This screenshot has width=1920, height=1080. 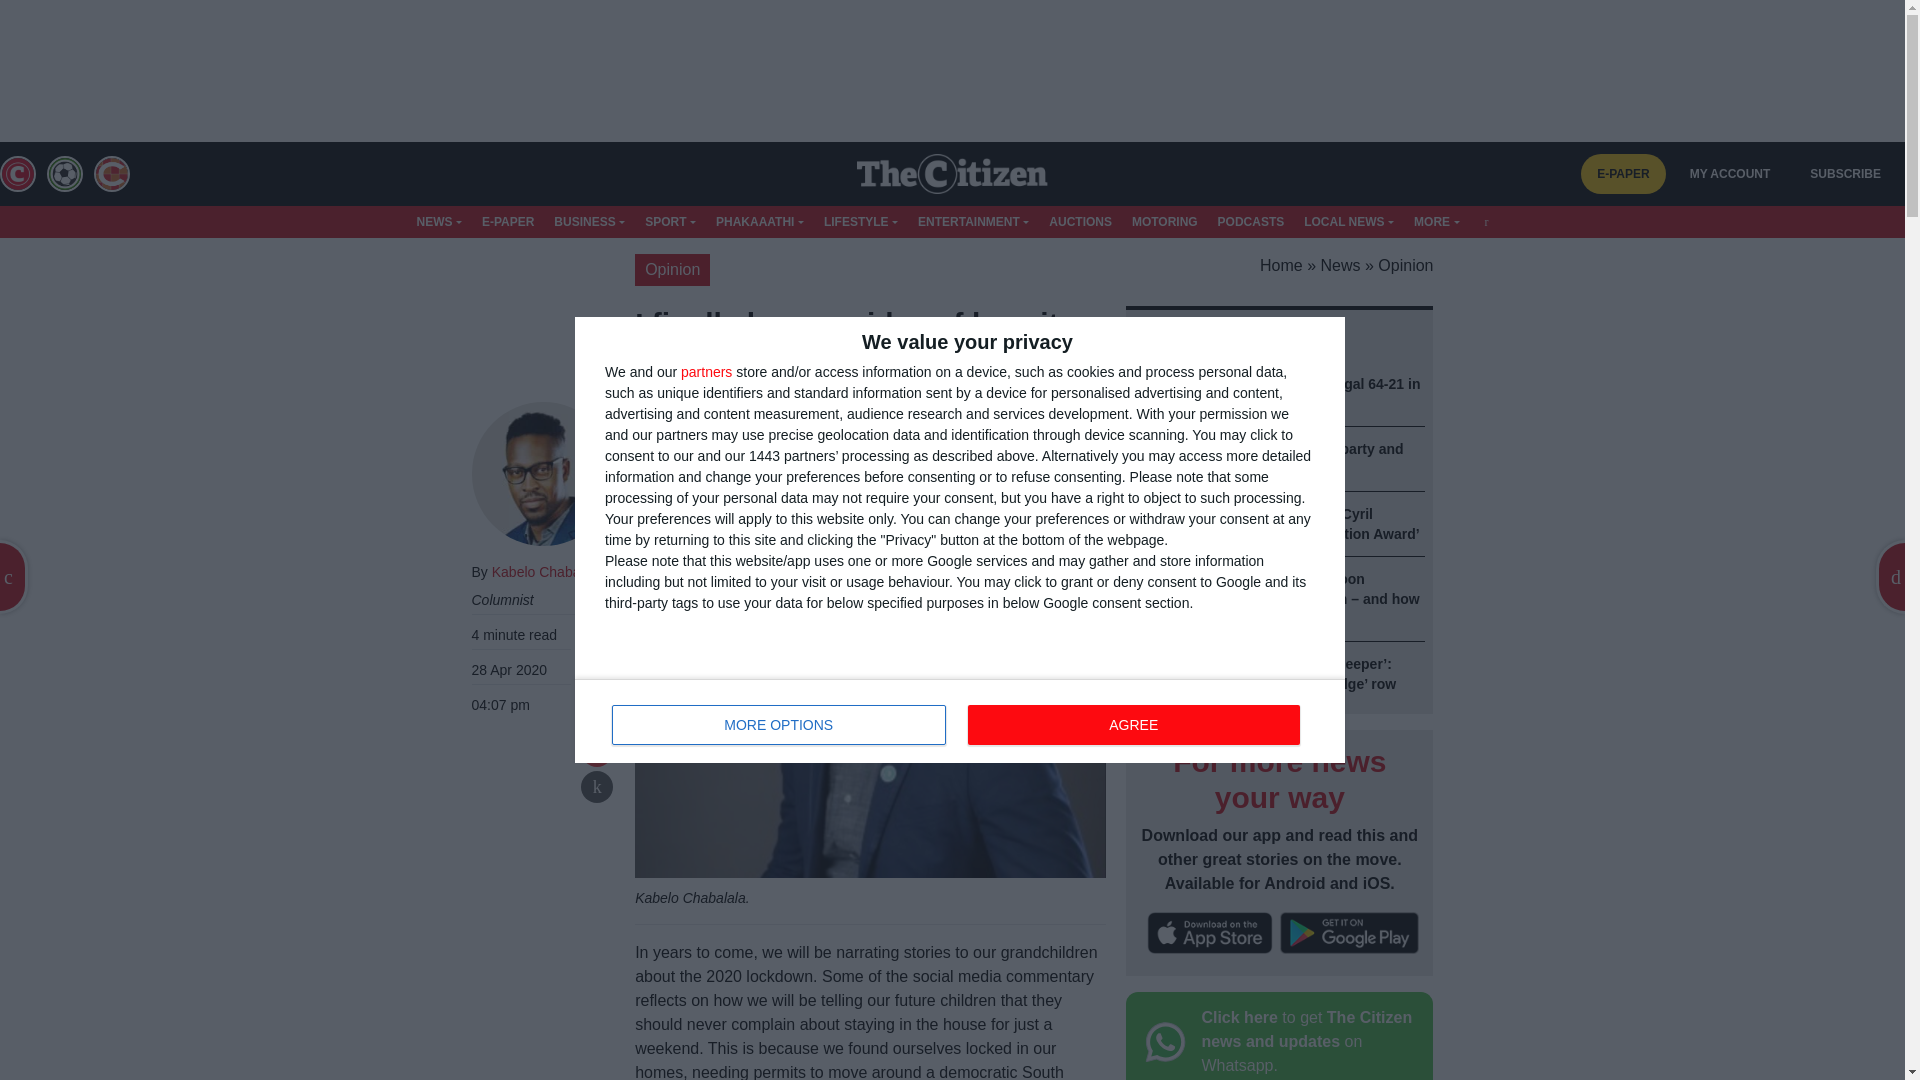 What do you see at coordinates (706, 372) in the screenshot?
I see `partners` at bounding box center [706, 372].